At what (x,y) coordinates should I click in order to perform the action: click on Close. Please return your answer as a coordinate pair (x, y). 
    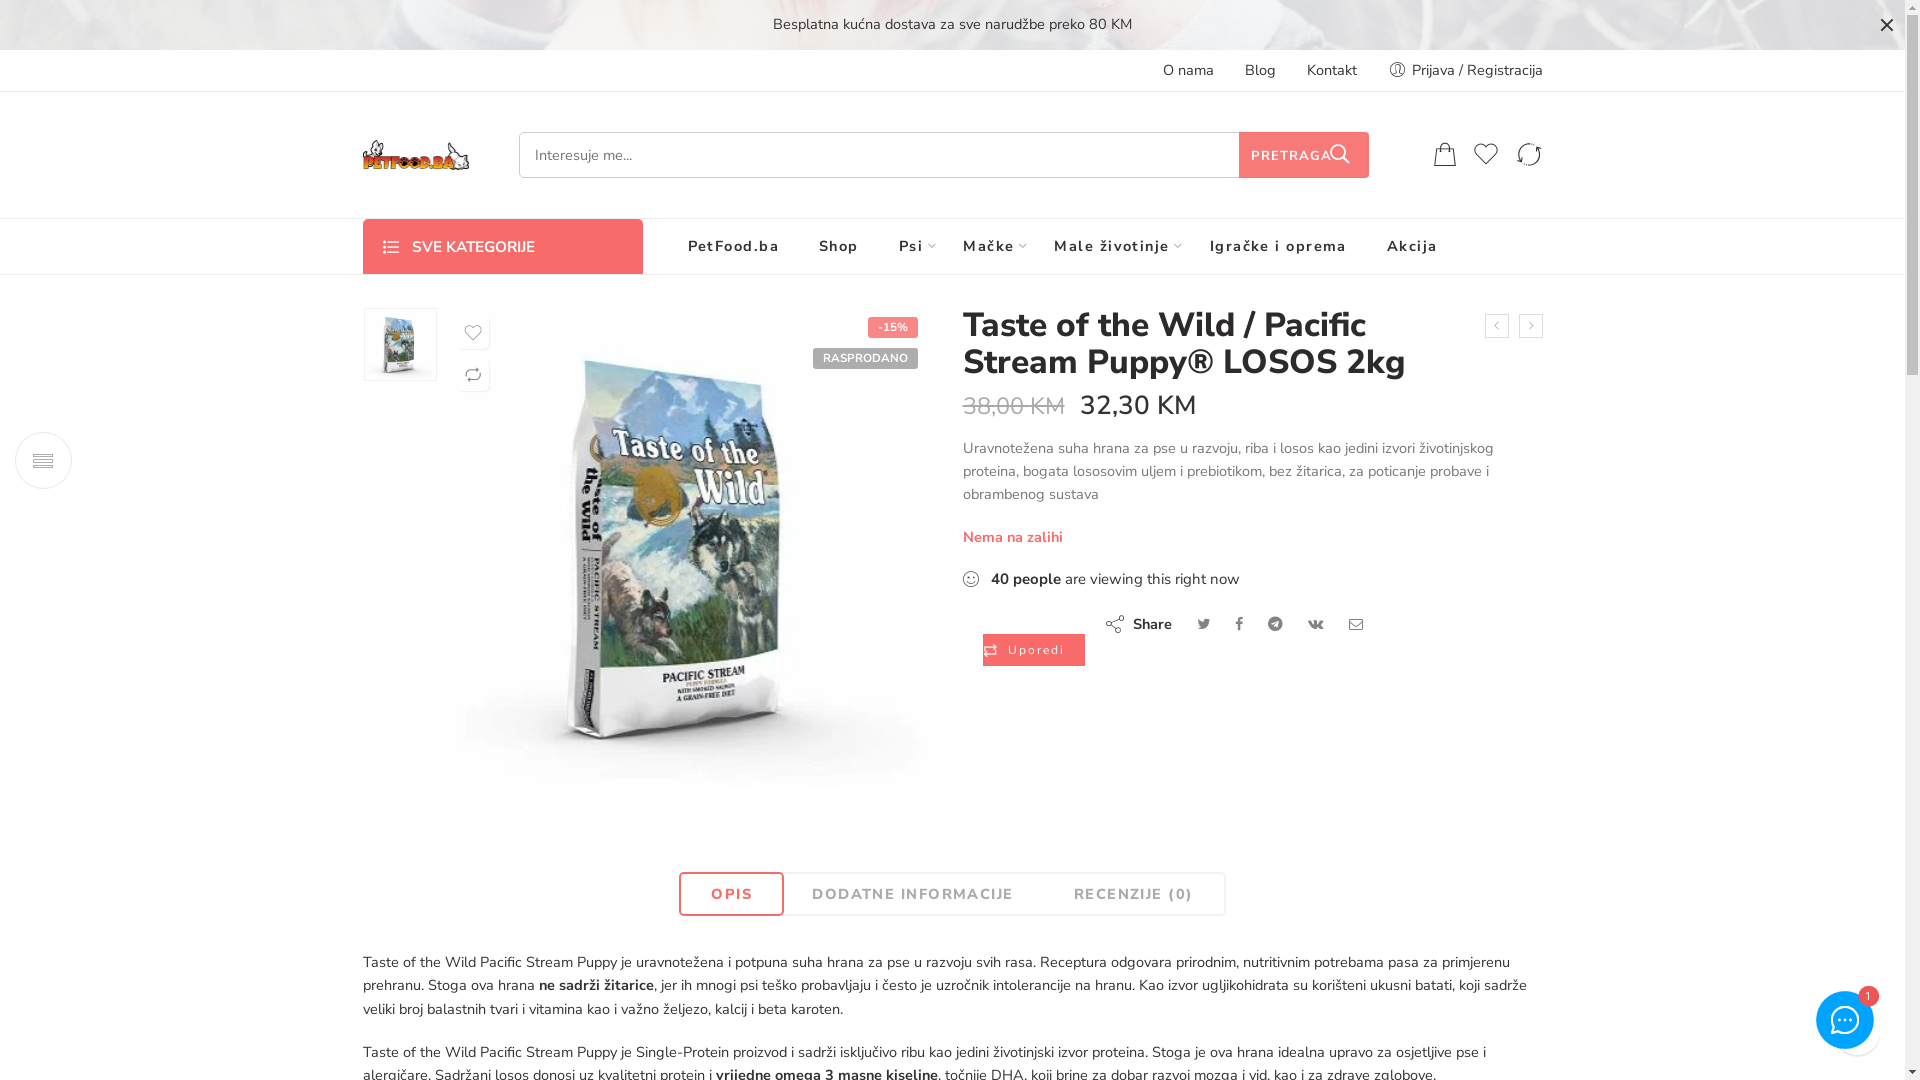
    Looking at the image, I should click on (1887, 25).